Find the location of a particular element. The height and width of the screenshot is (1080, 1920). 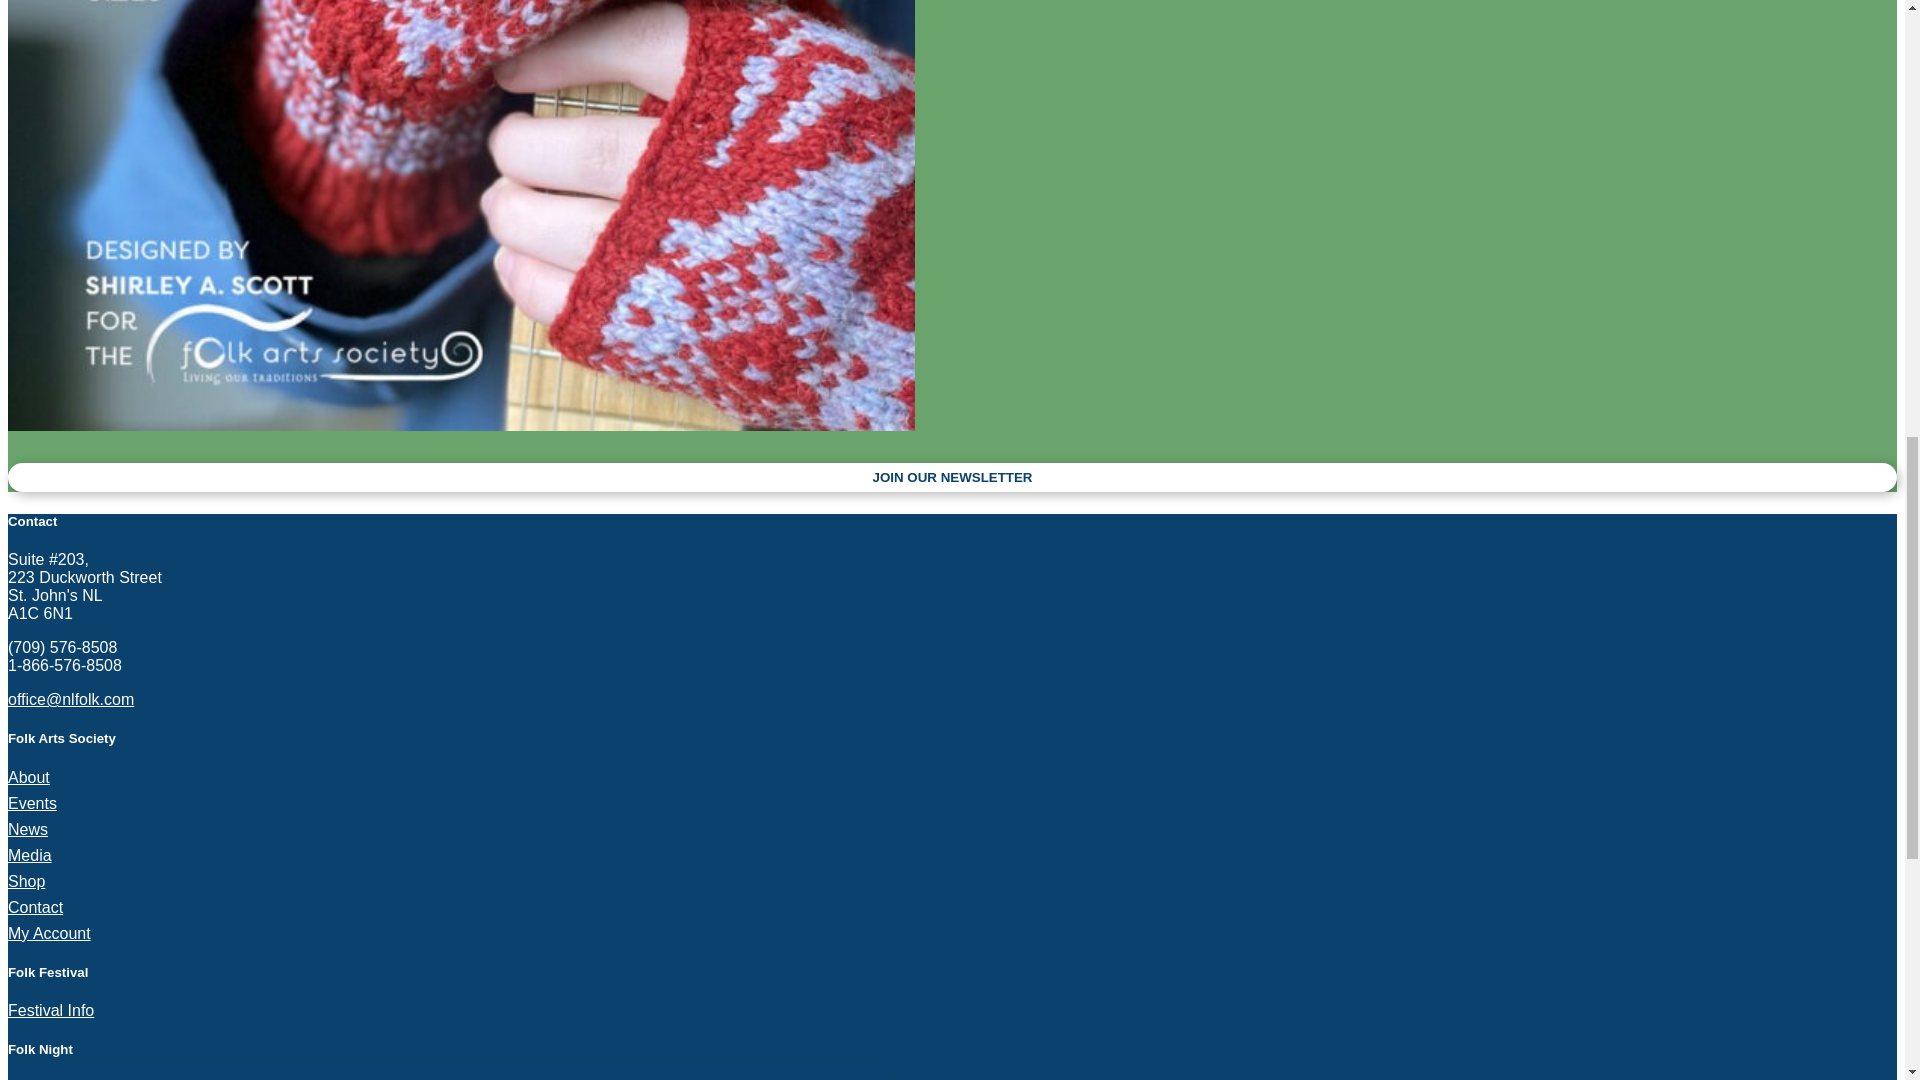

Events is located at coordinates (32, 803).